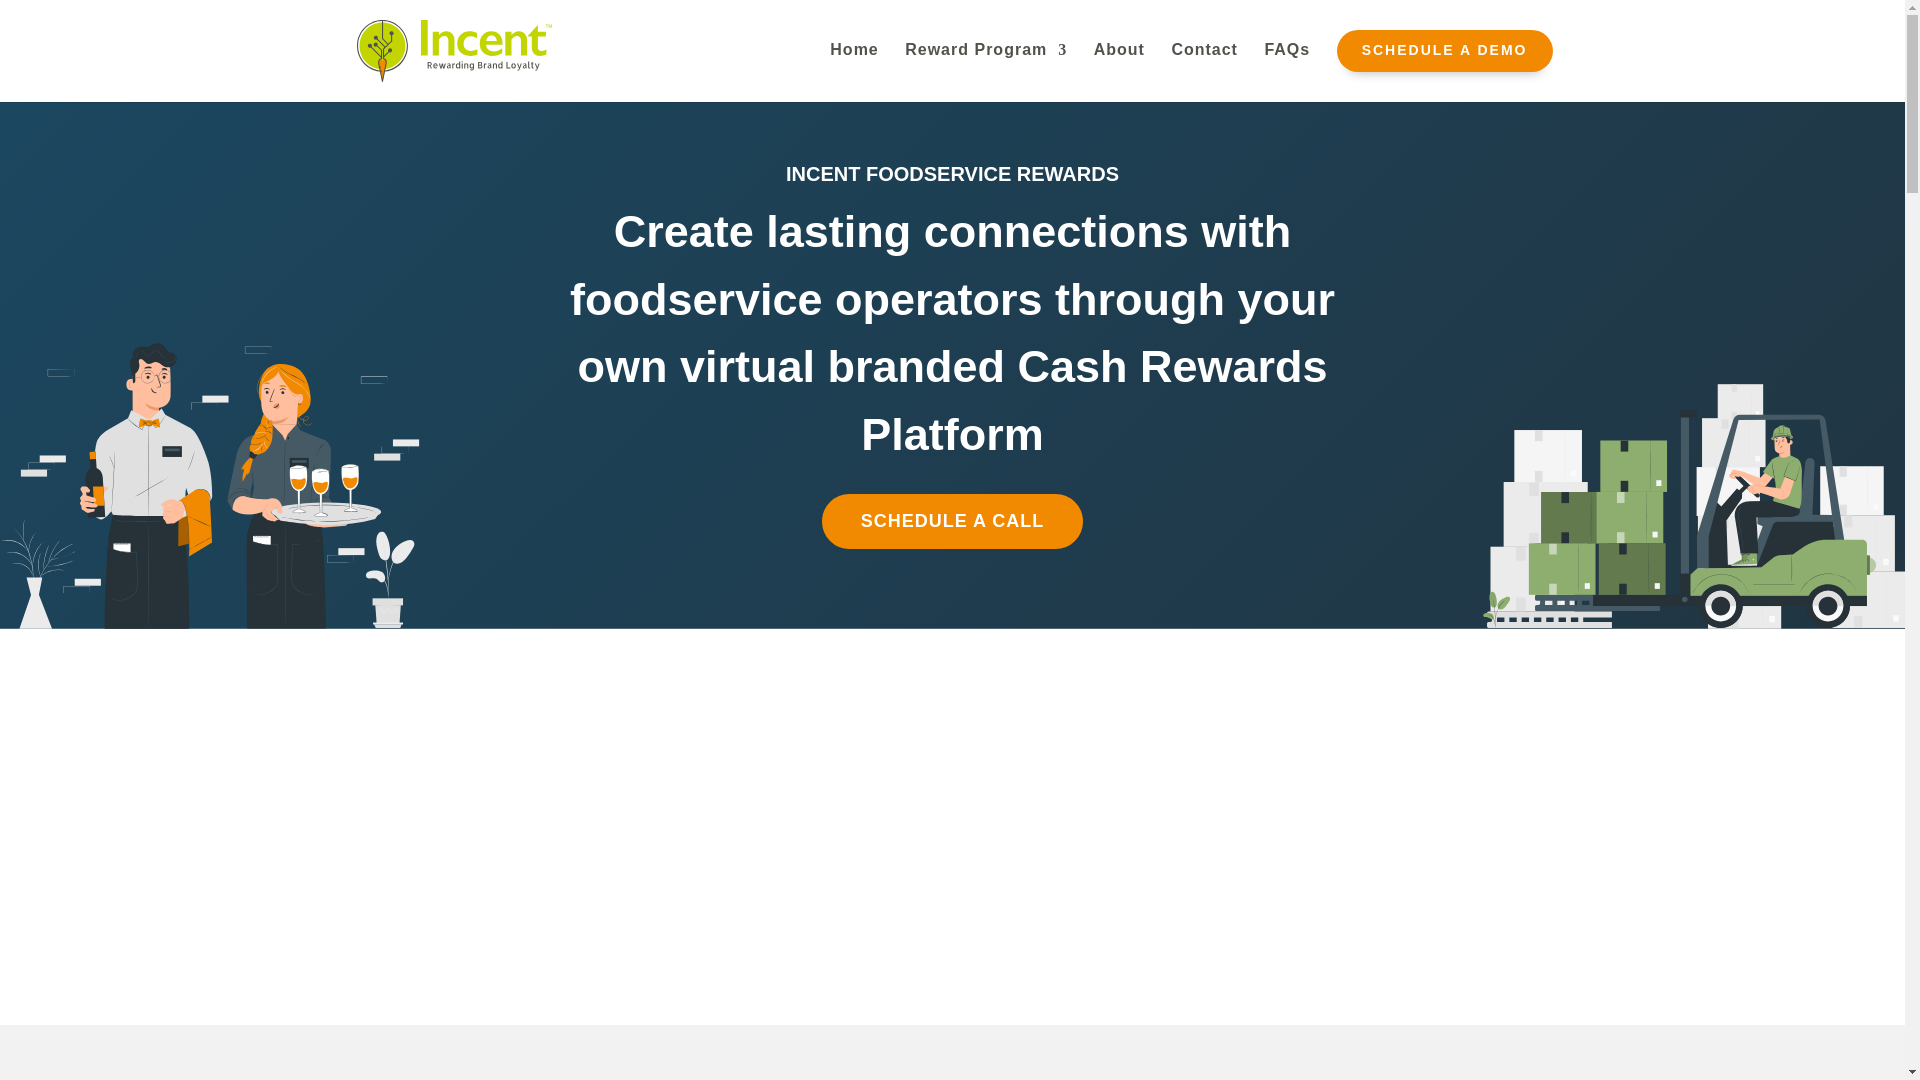 The image size is (1920, 1080). I want to click on SCHEDULE A CALL, so click(952, 520).